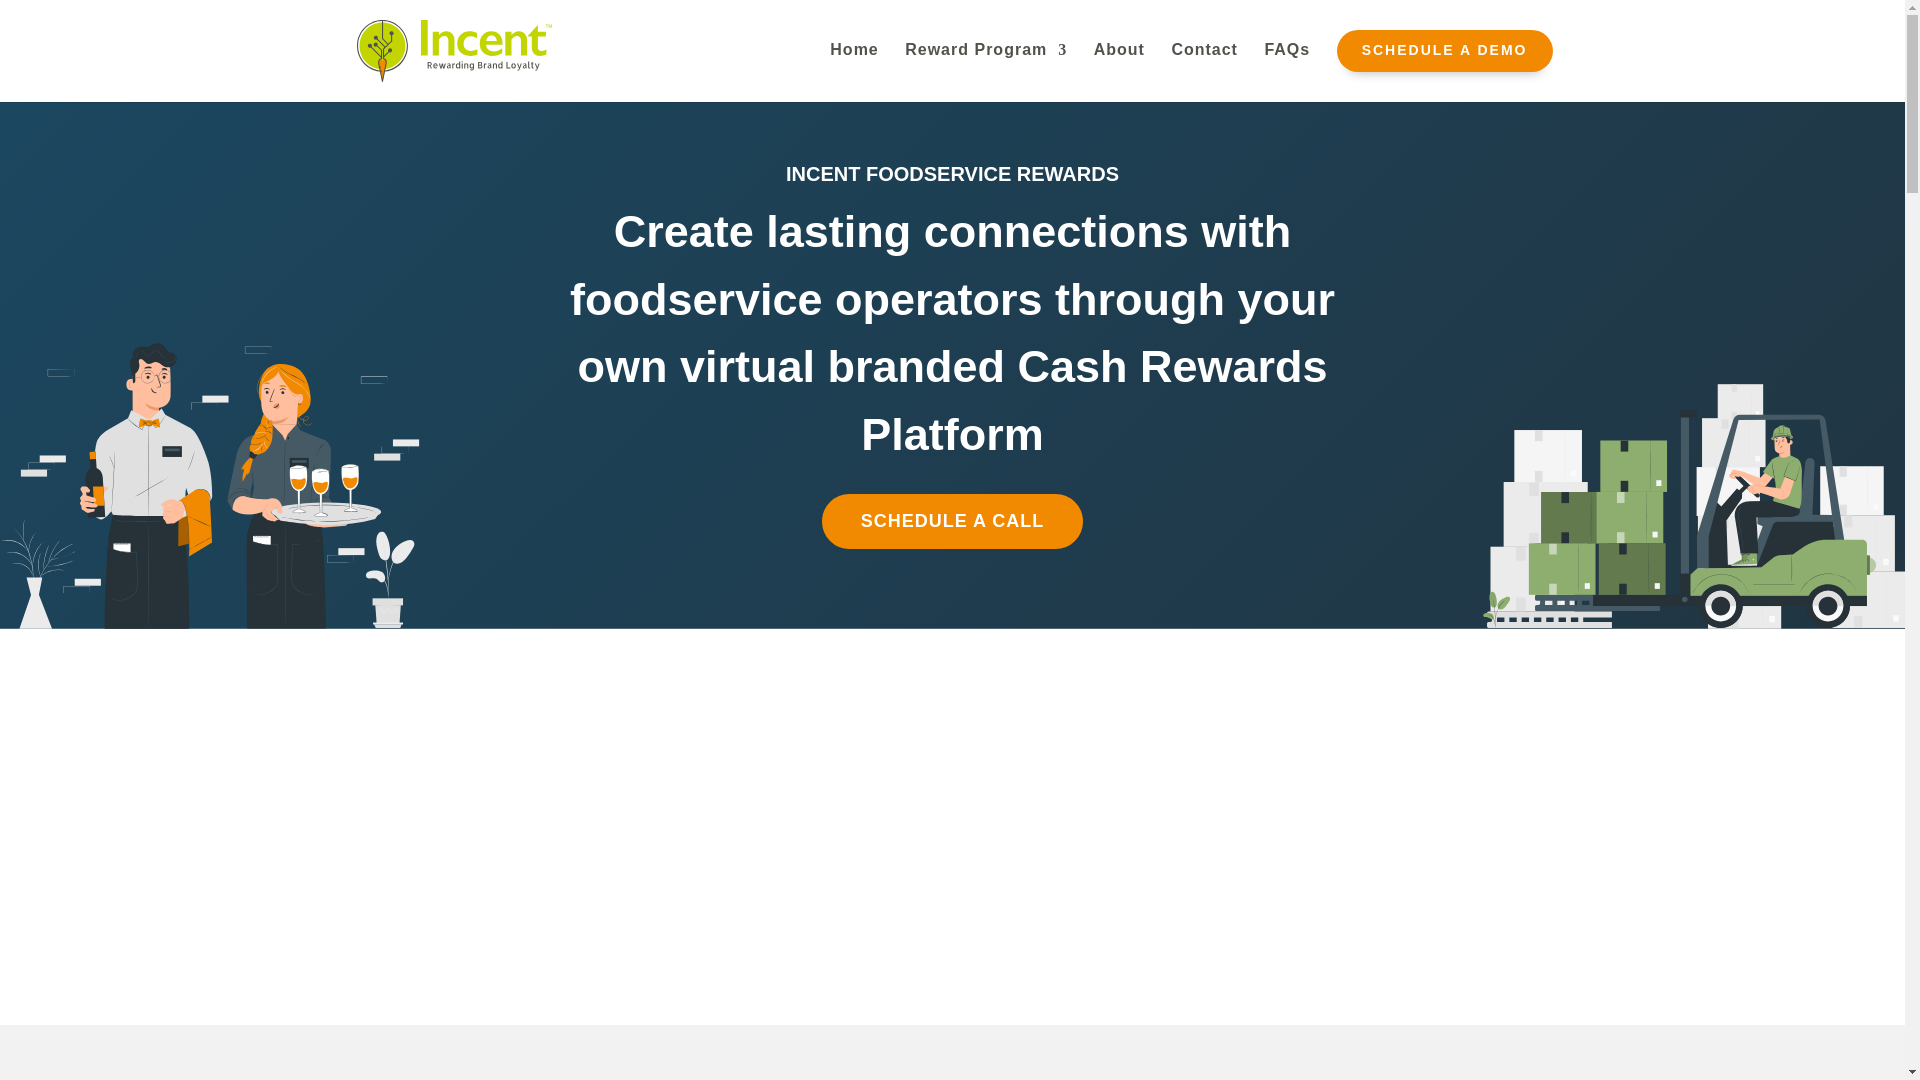 The image size is (1920, 1080). I want to click on SCHEDULE A CALL, so click(952, 520).